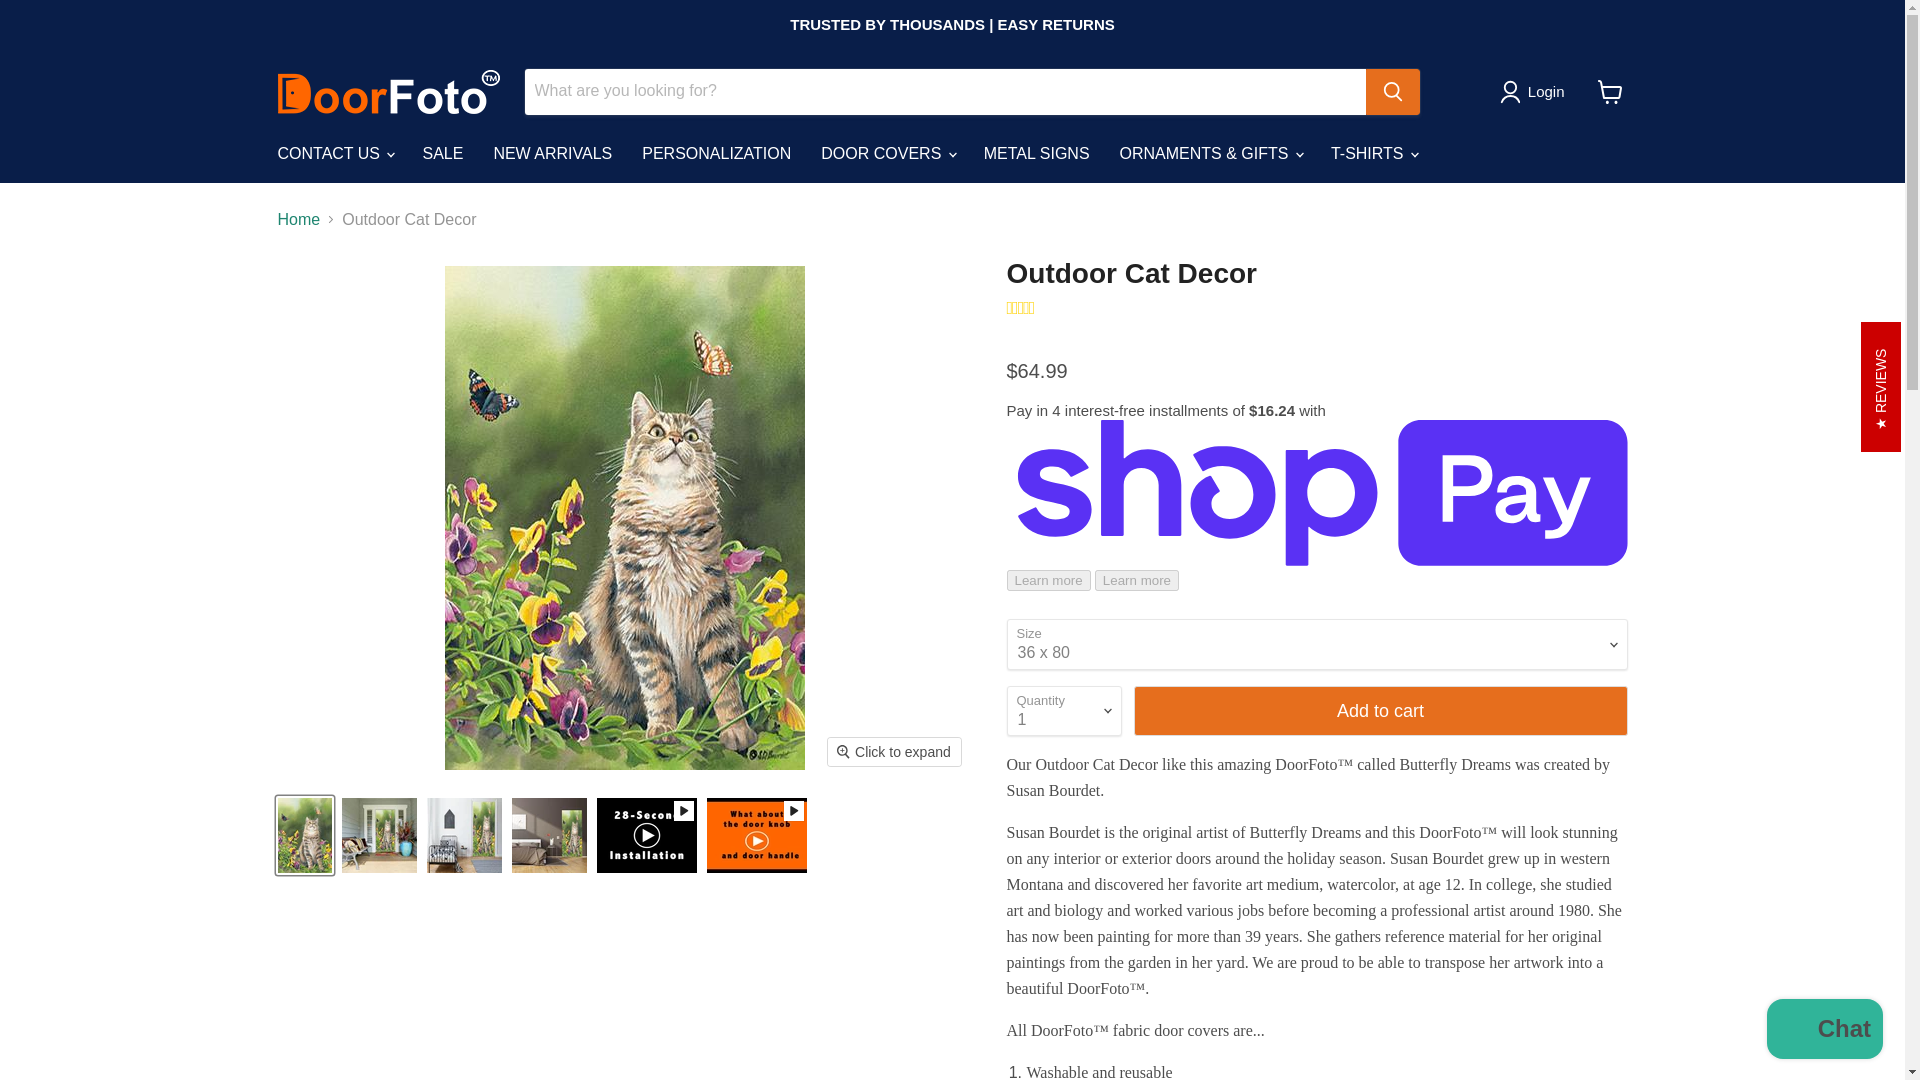 Image resolution: width=1920 pixels, height=1080 pixels. What do you see at coordinates (552, 152) in the screenshot?
I see `NEW ARRIVALS` at bounding box center [552, 152].